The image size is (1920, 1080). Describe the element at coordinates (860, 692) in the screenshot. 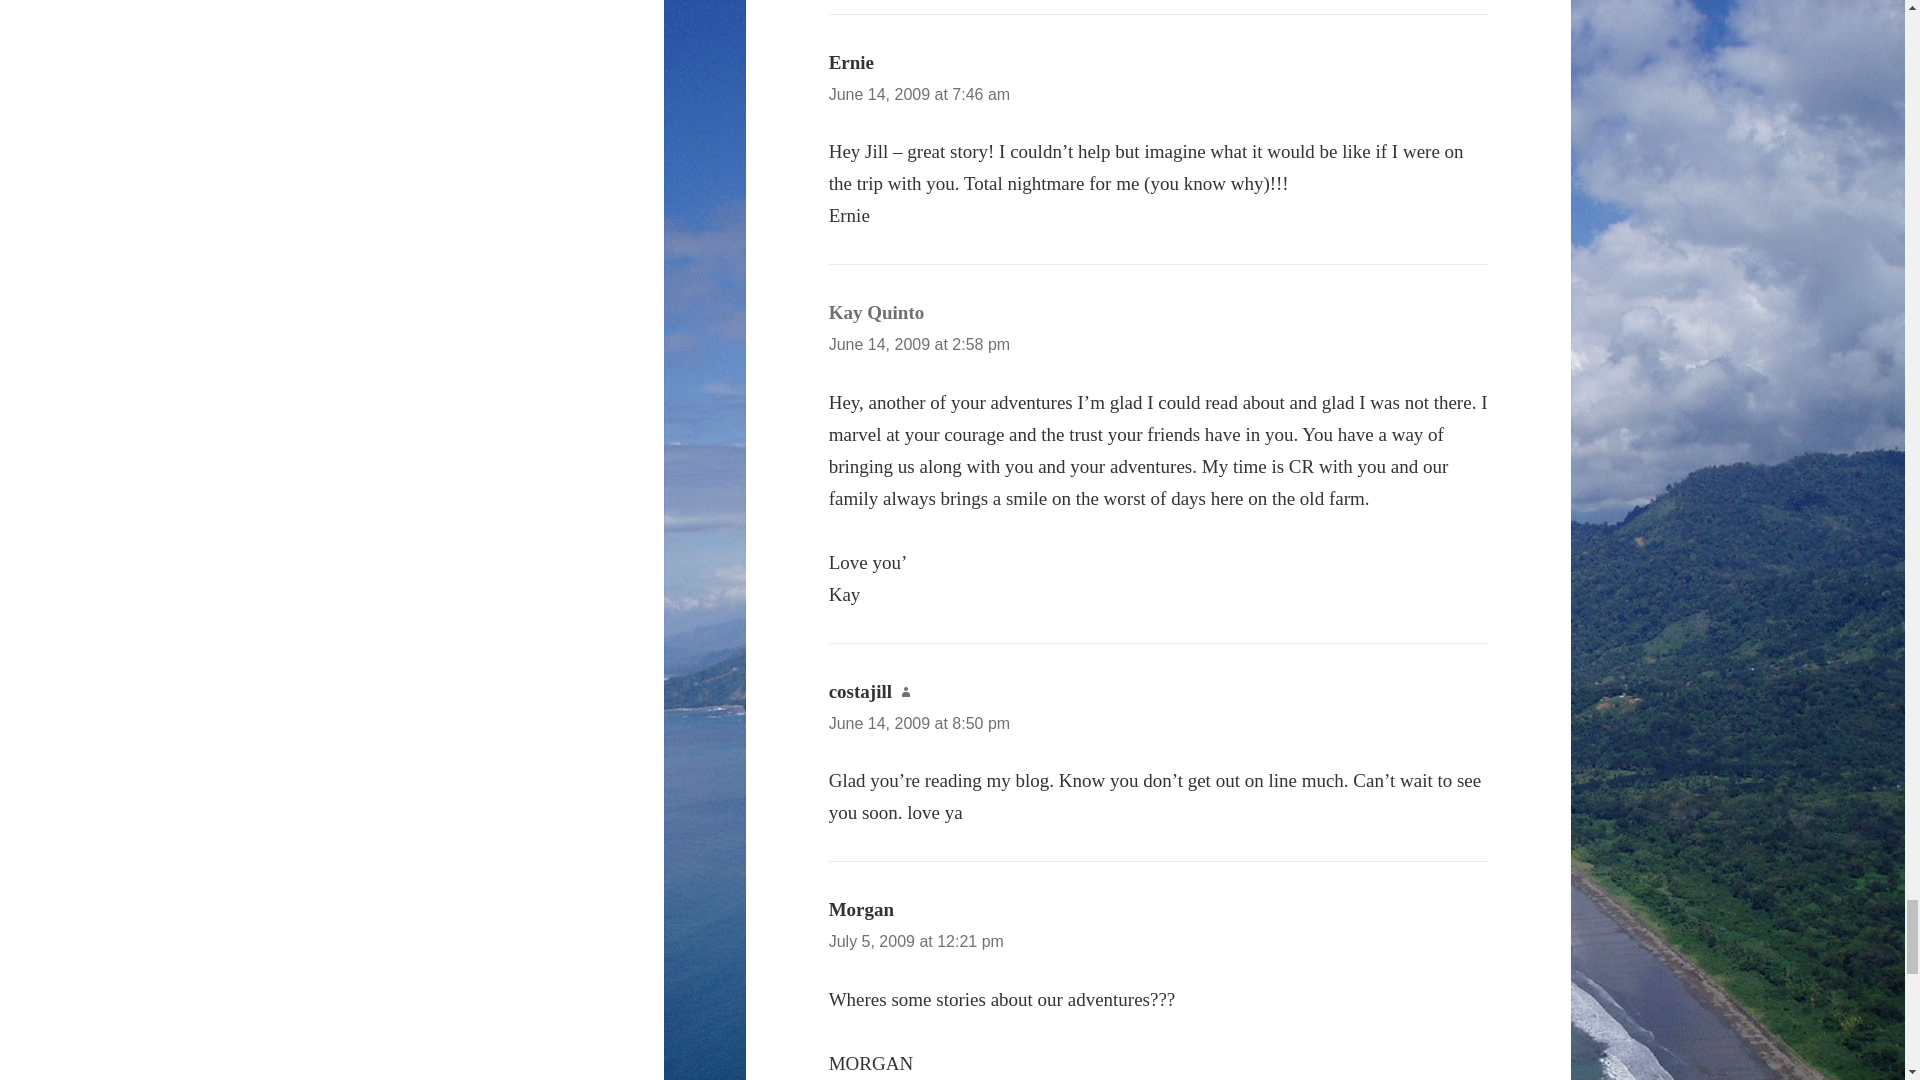

I see `costajill` at that location.